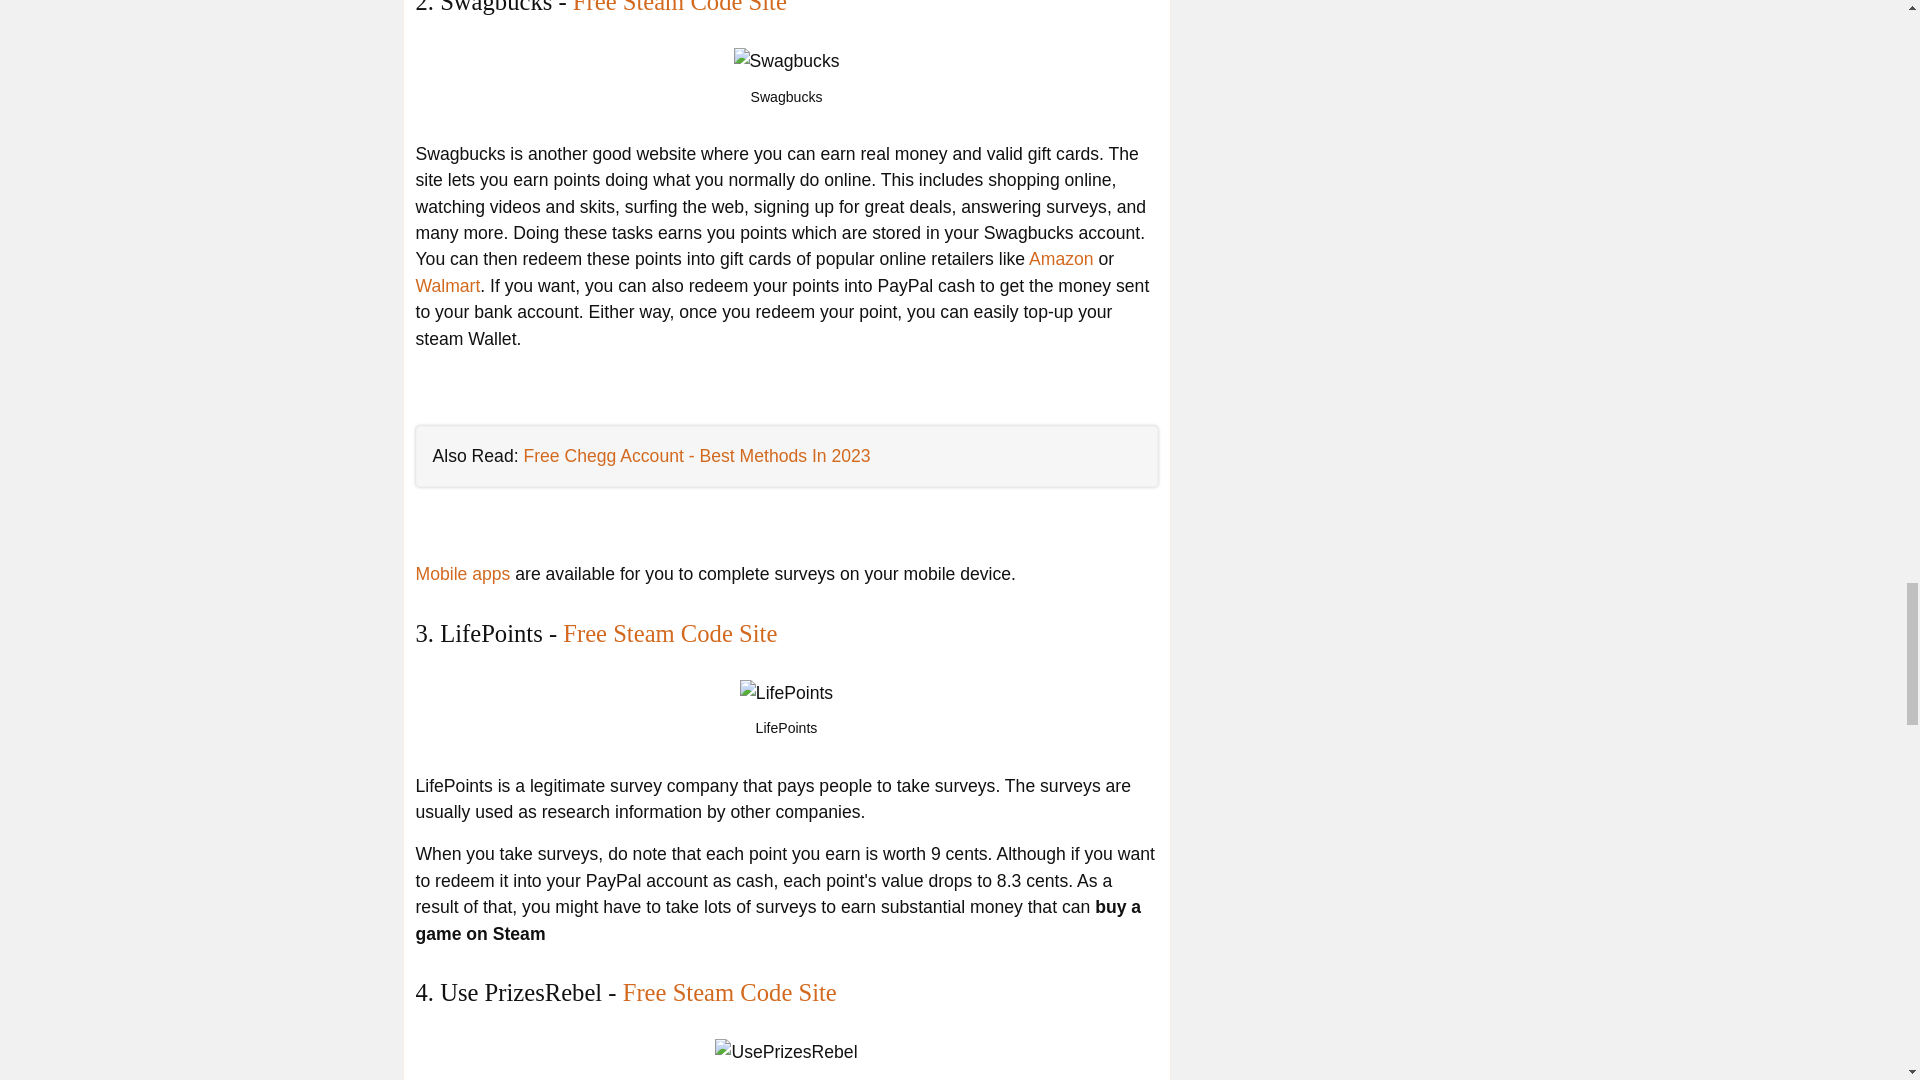 Image resolution: width=1920 pixels, height=1080 pixels. Describe the element at coordinates (463, 574) in the screenshot. I see `Mobile apps` at that location.